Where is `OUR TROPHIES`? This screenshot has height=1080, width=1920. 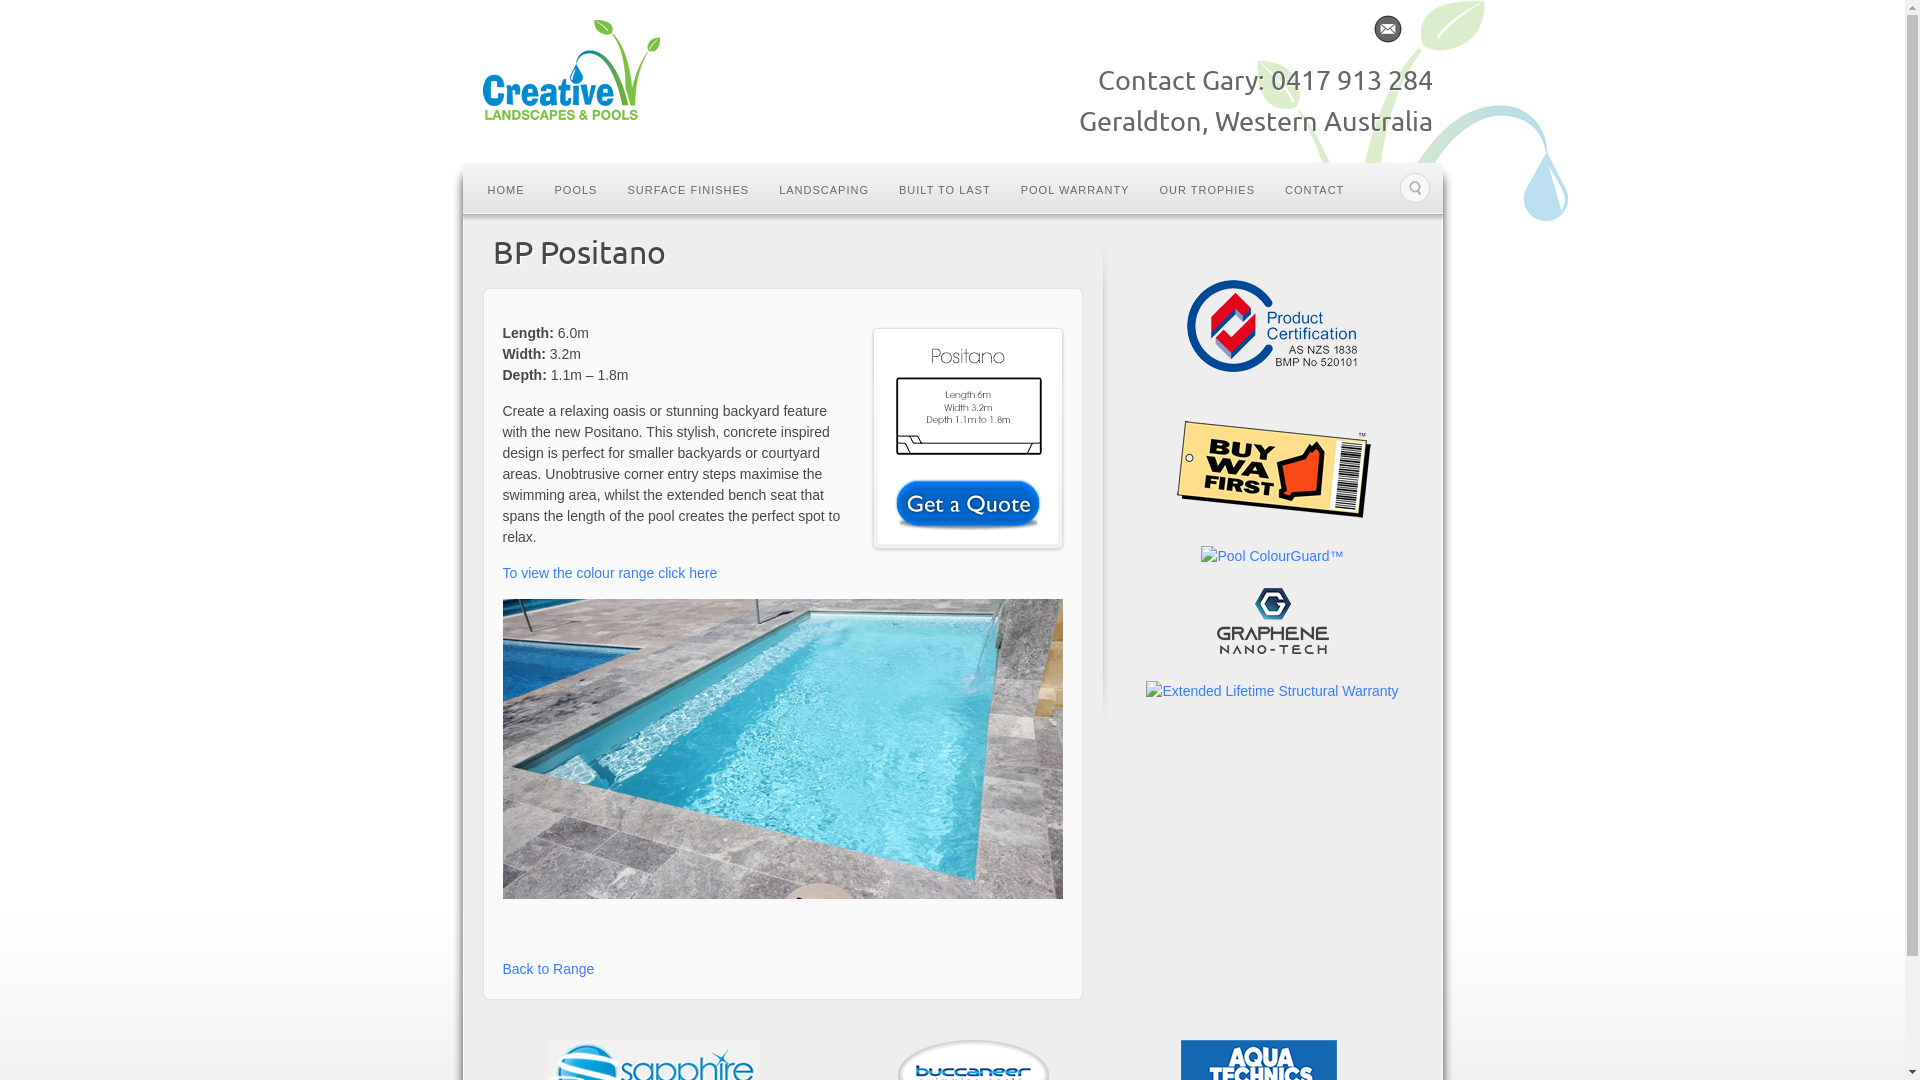
OUR TROPHIES is located at coordinates (1207, 189).